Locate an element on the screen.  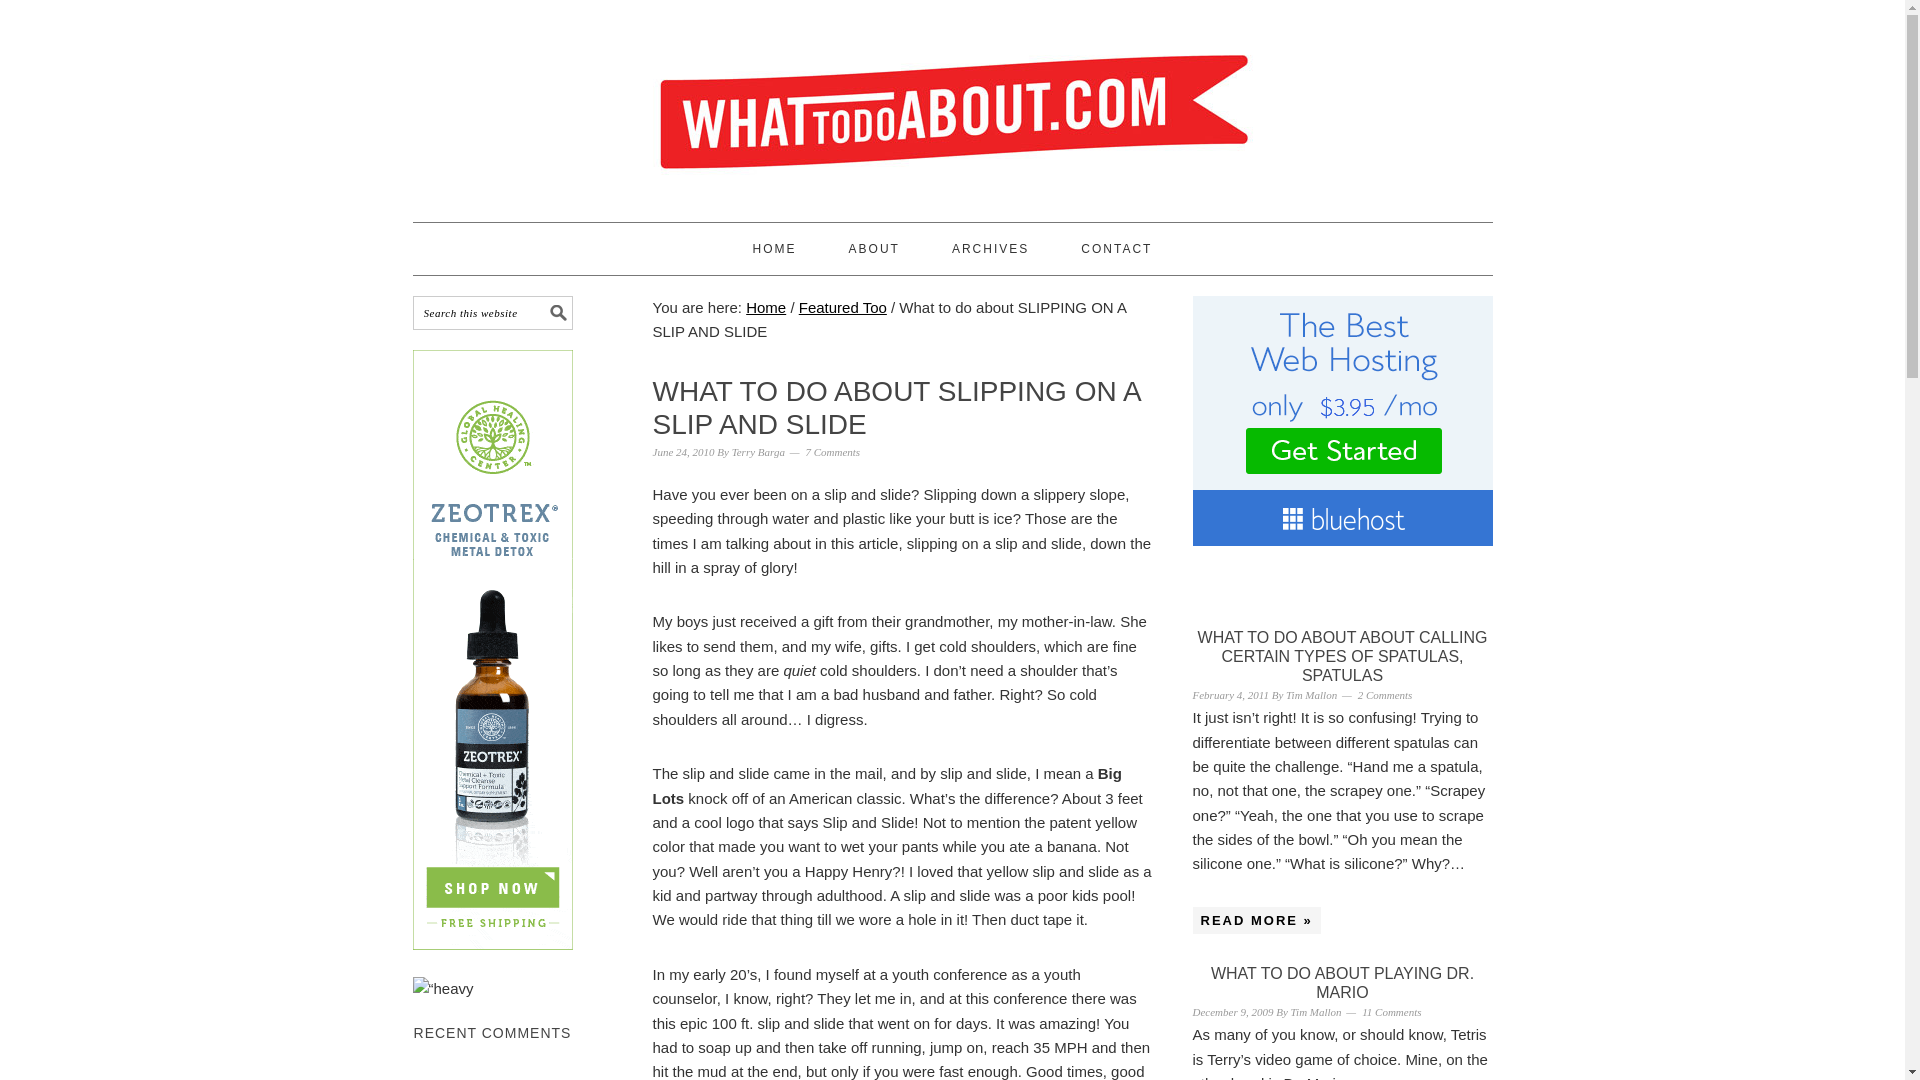
HOME is located at coordinates (774, 248).